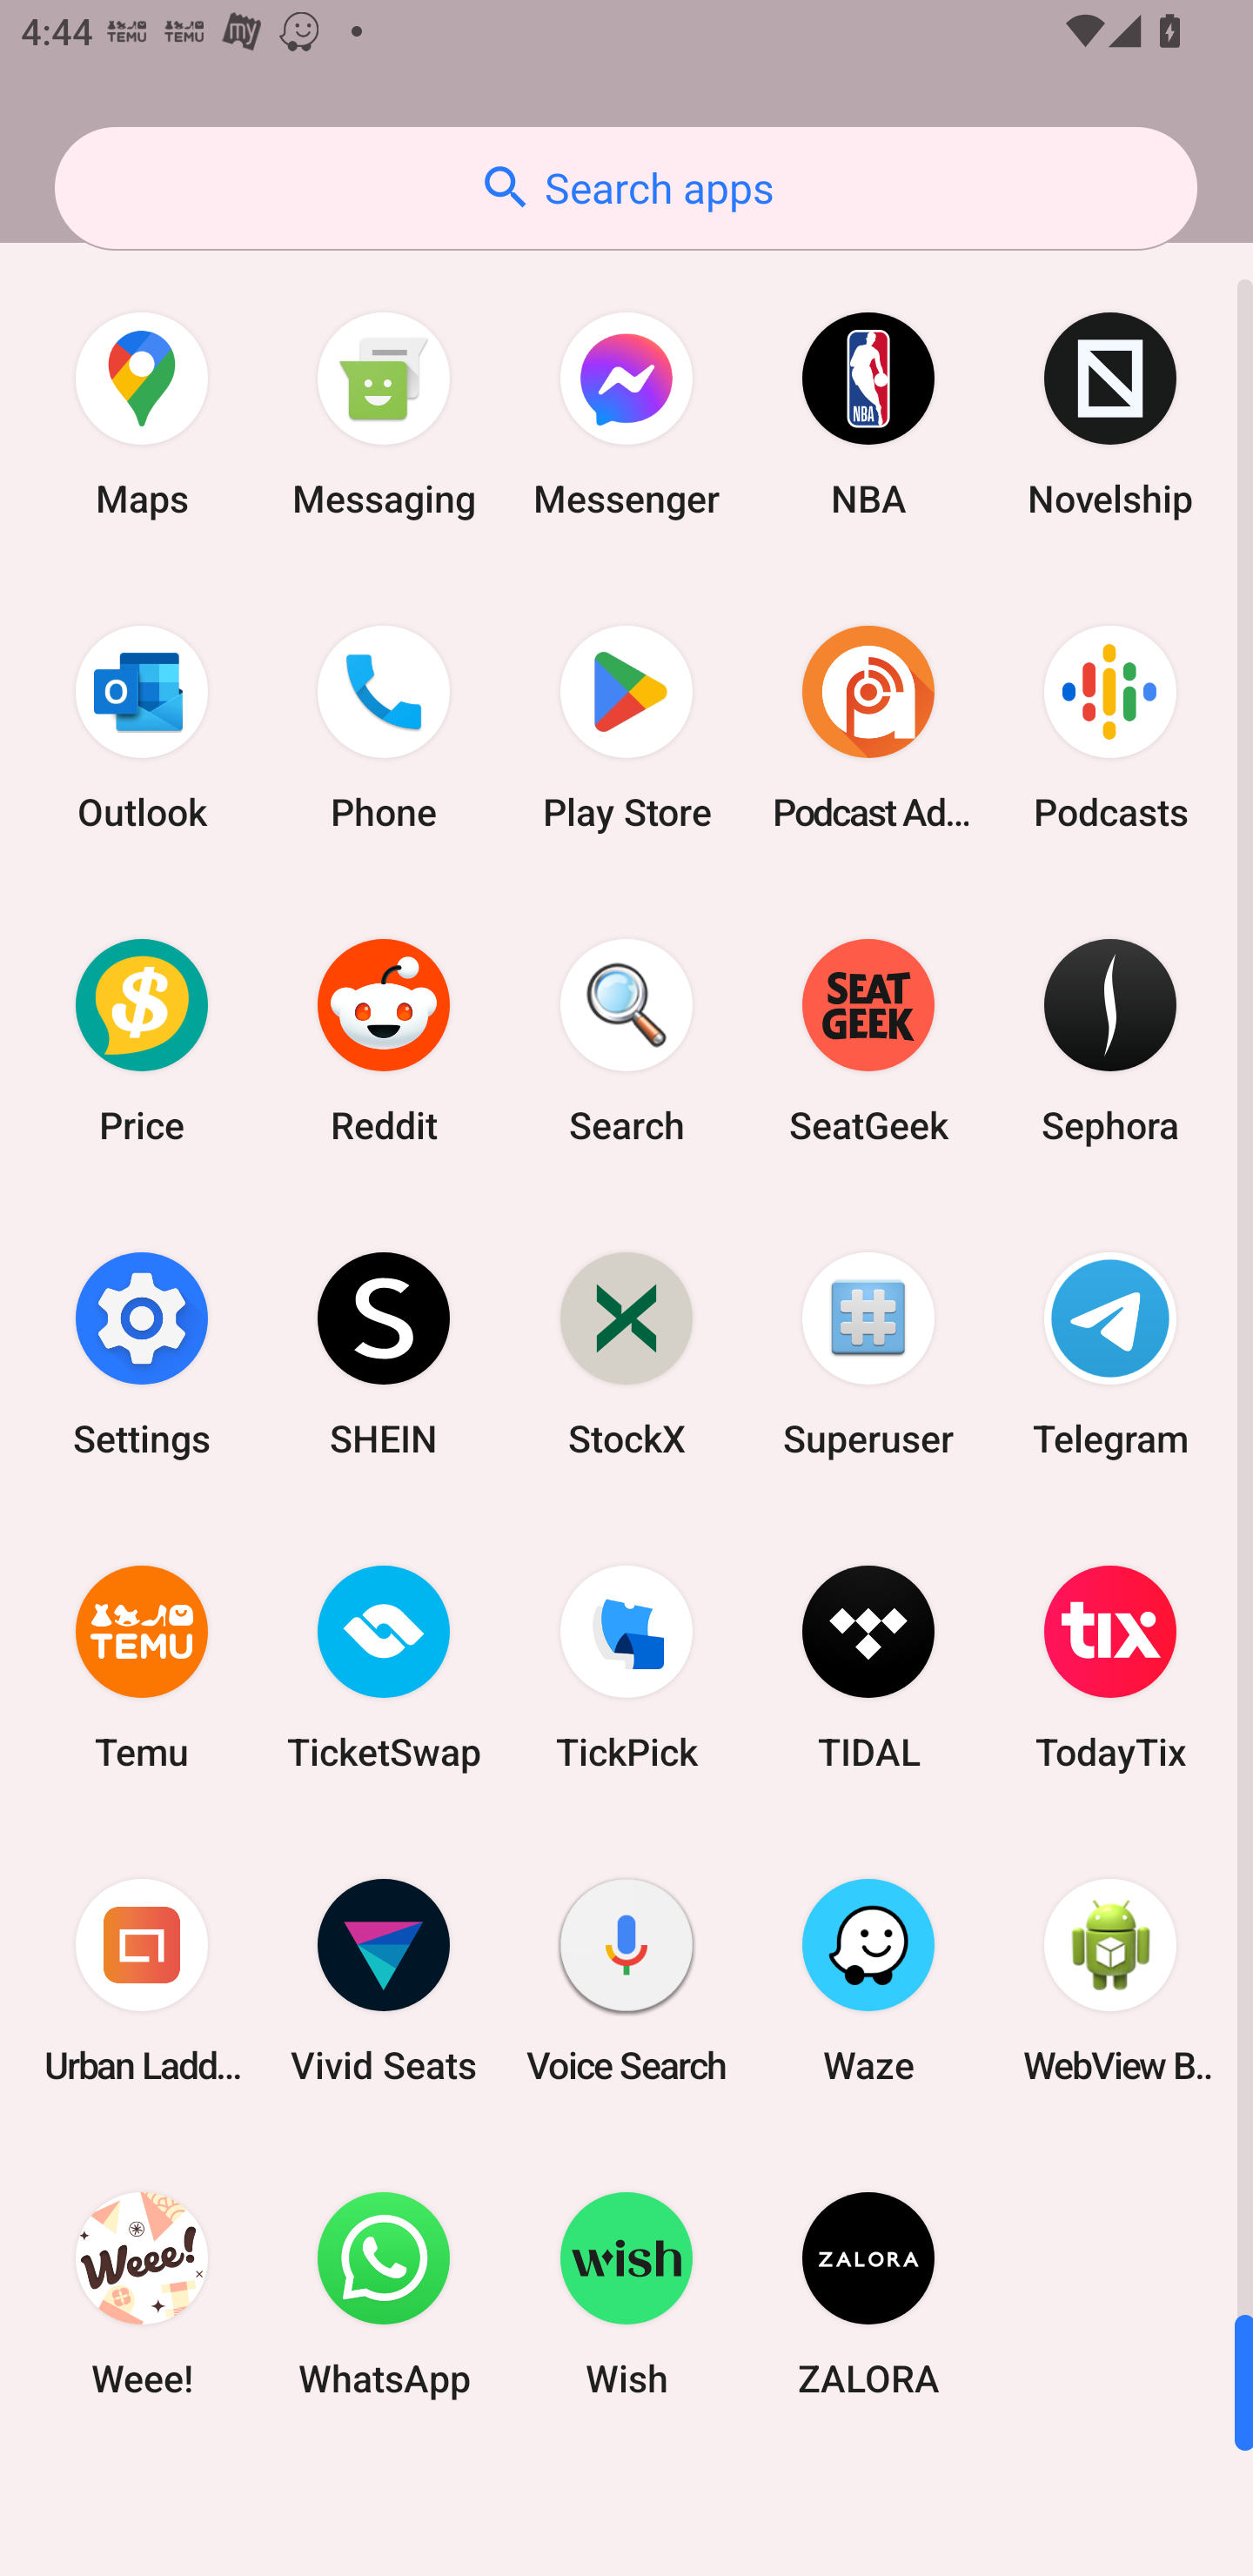  Describe the element at coordinates (626, 2293) in the screenshot. I see `Wish` at that location.